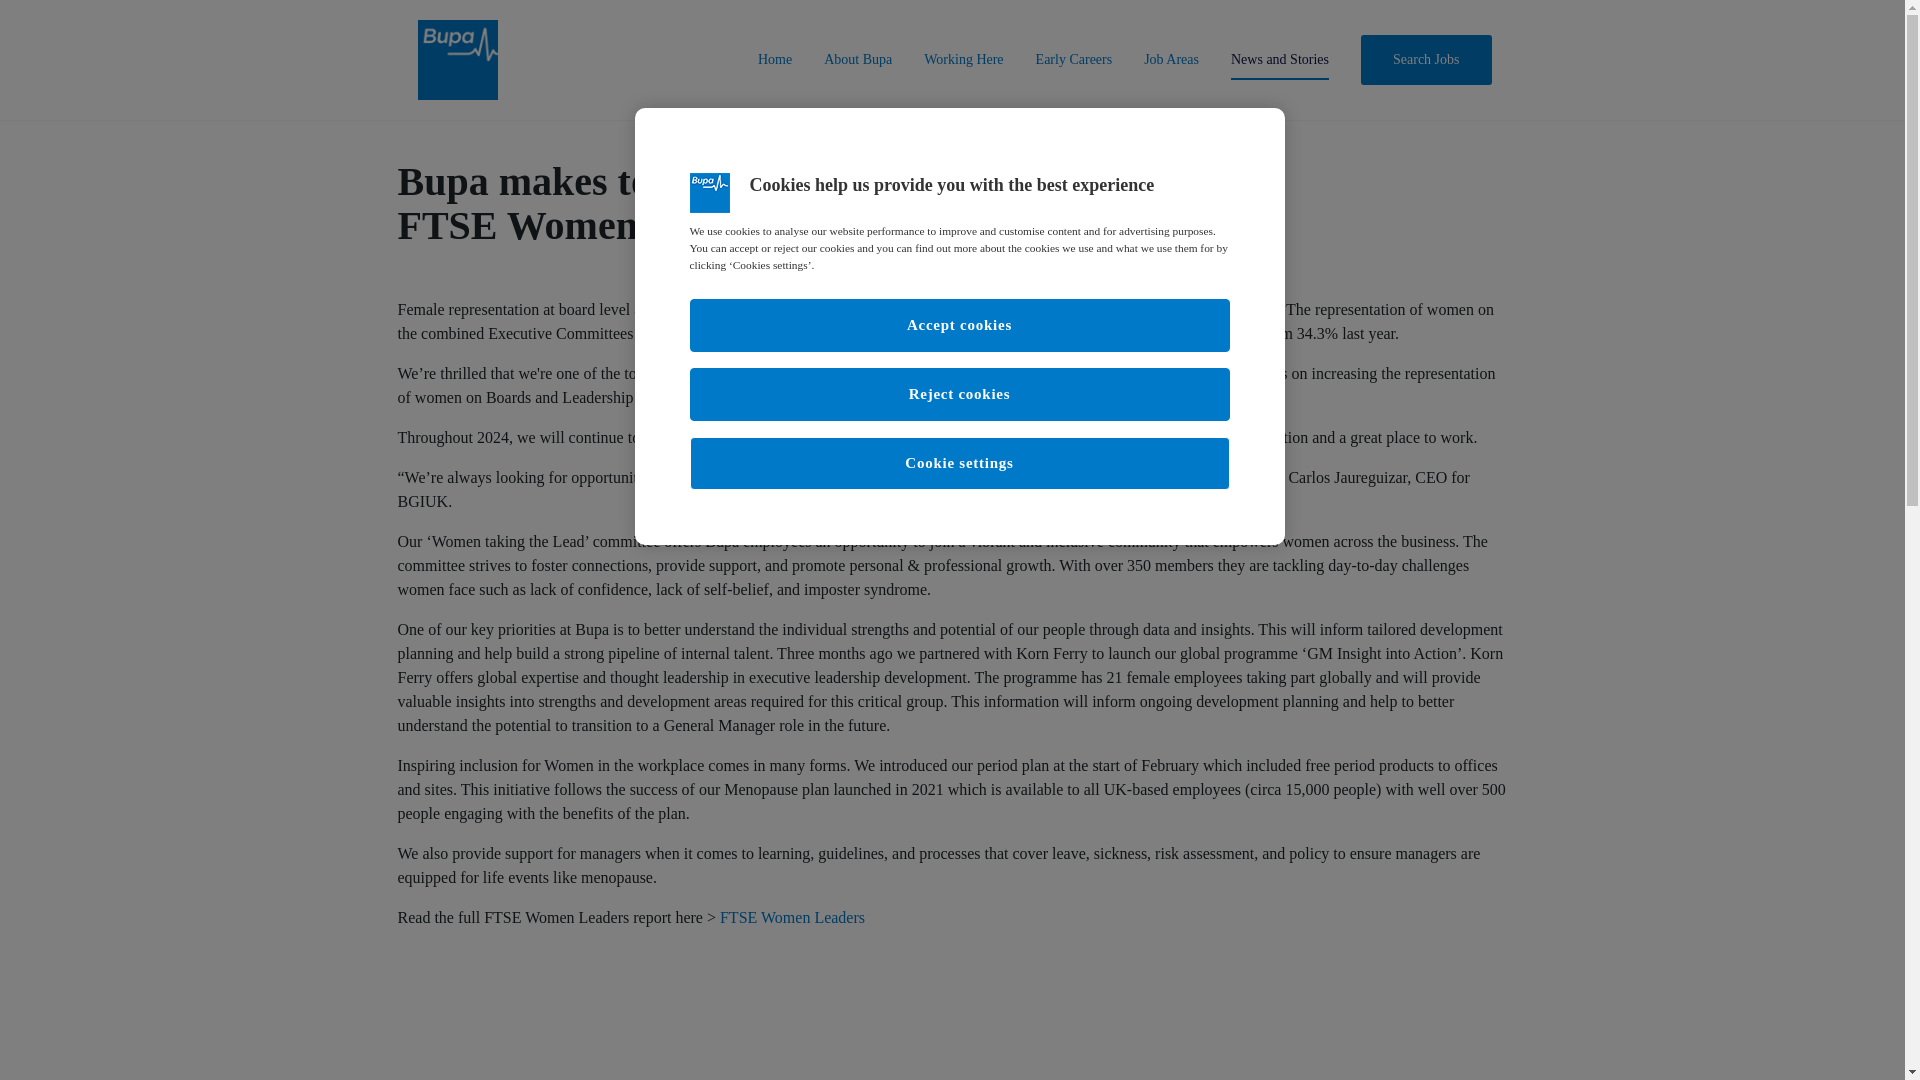 Image resolution: width=1920 pixels, height=1080 pixels. I want to click on FTSE Women Leaders, so click(792, 917).